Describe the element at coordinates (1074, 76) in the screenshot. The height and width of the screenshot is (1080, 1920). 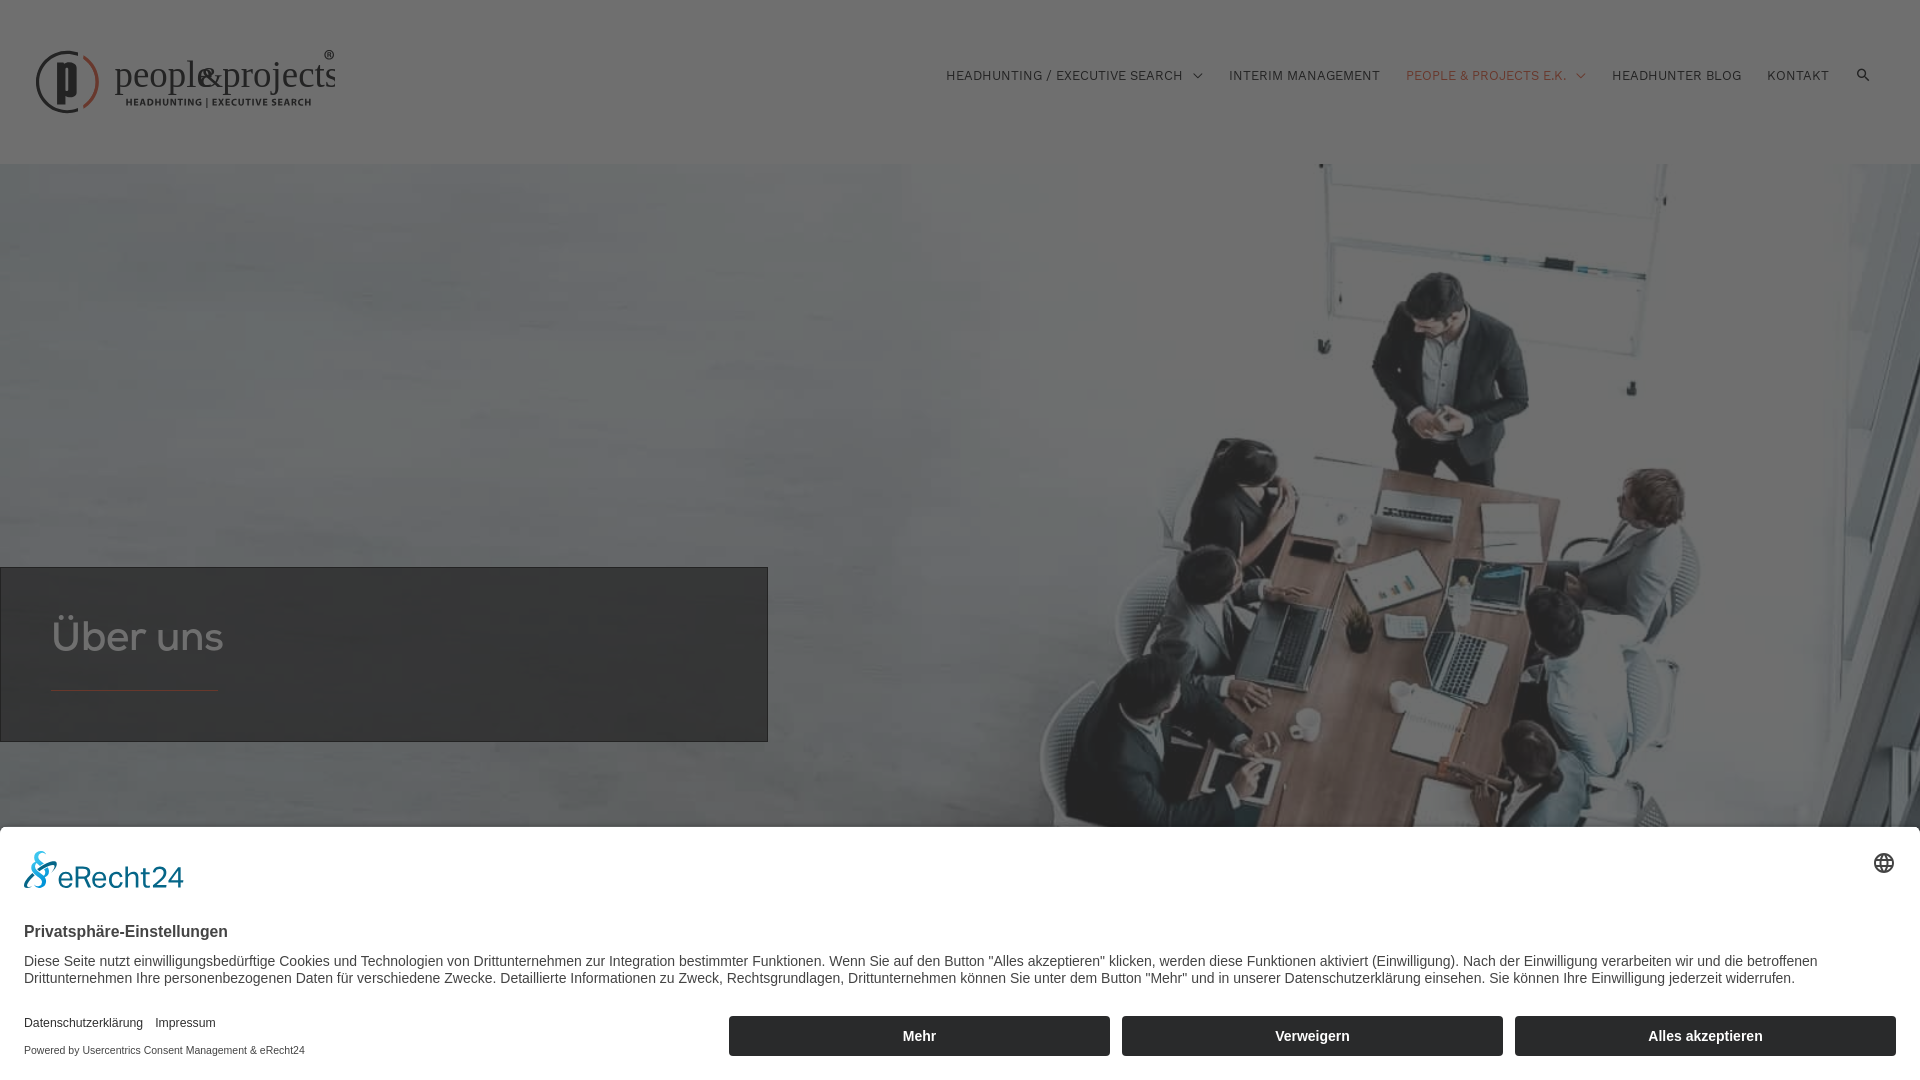
I see `HEADHUNTING / EXECUTIVE SEARCH` at that location.